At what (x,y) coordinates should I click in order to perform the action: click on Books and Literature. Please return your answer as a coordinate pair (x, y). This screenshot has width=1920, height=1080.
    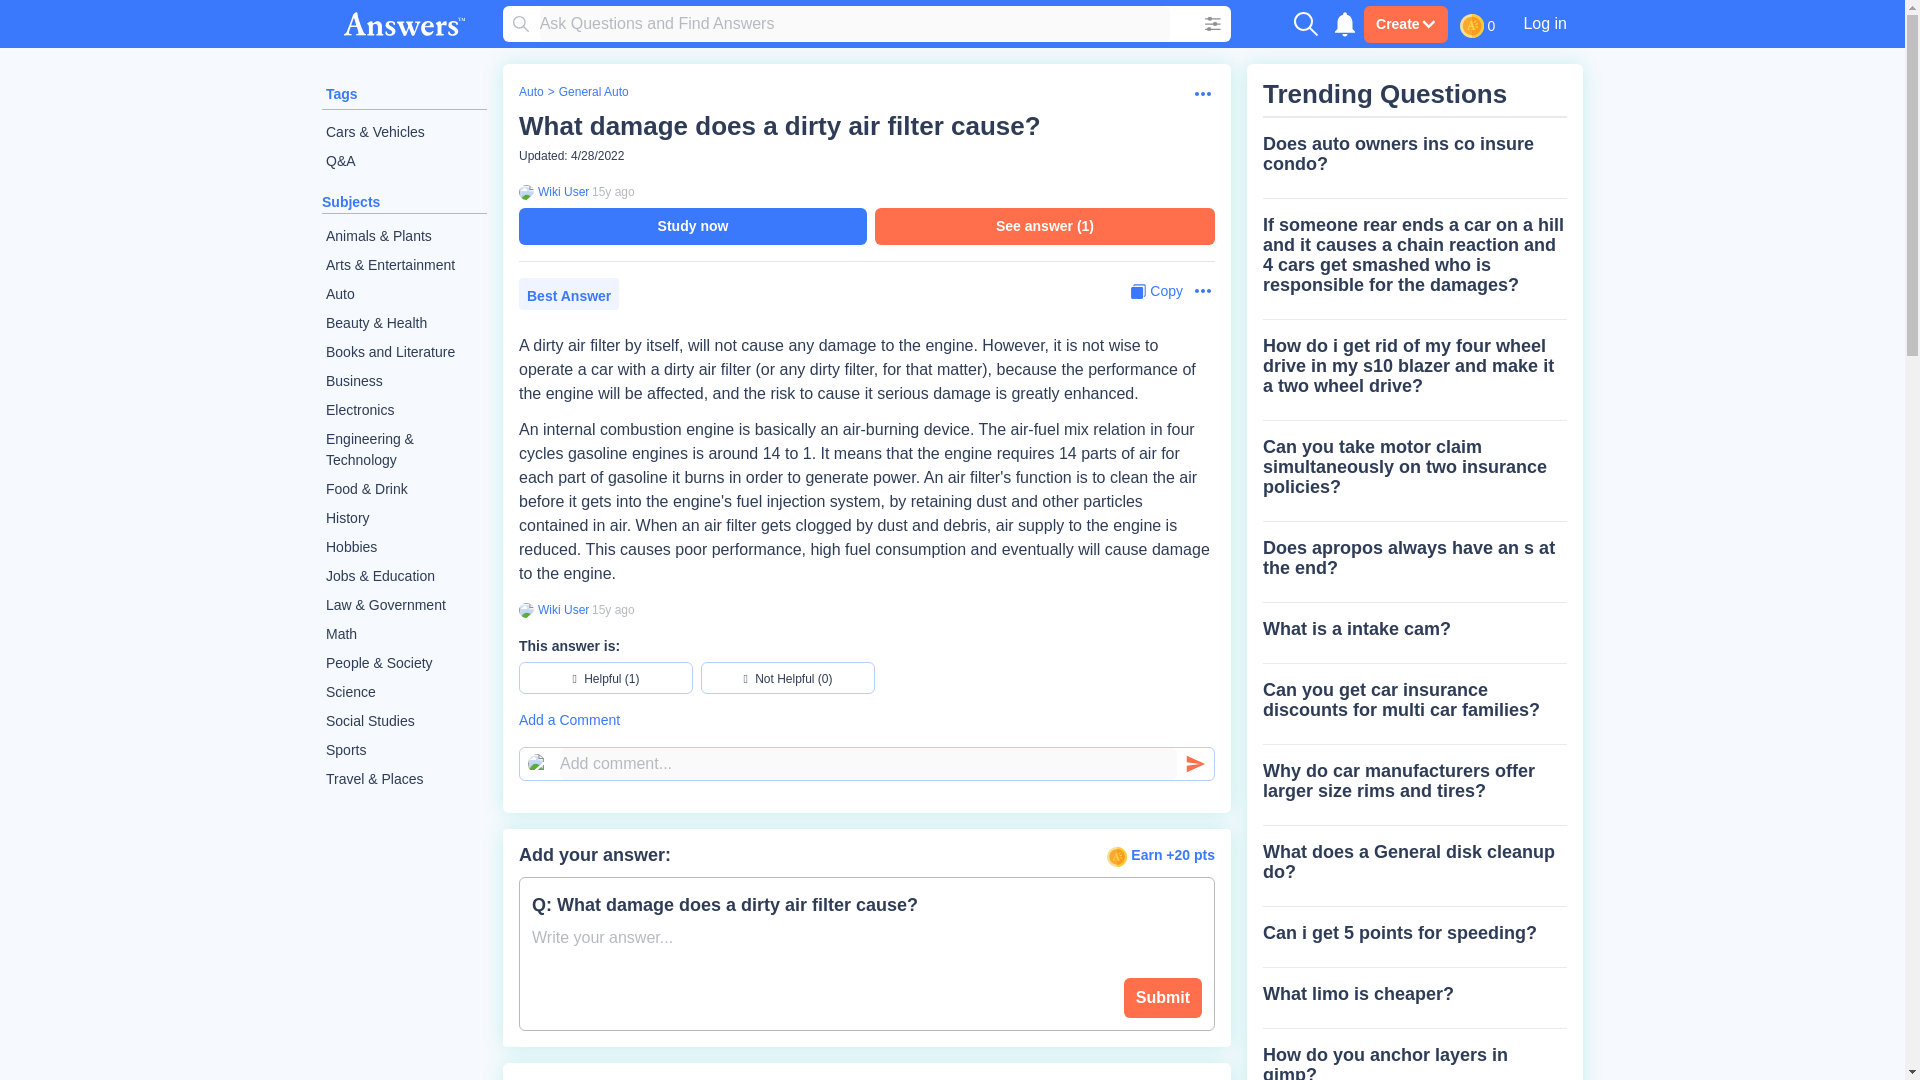
    Looking at the image, I should click on (404, 352).